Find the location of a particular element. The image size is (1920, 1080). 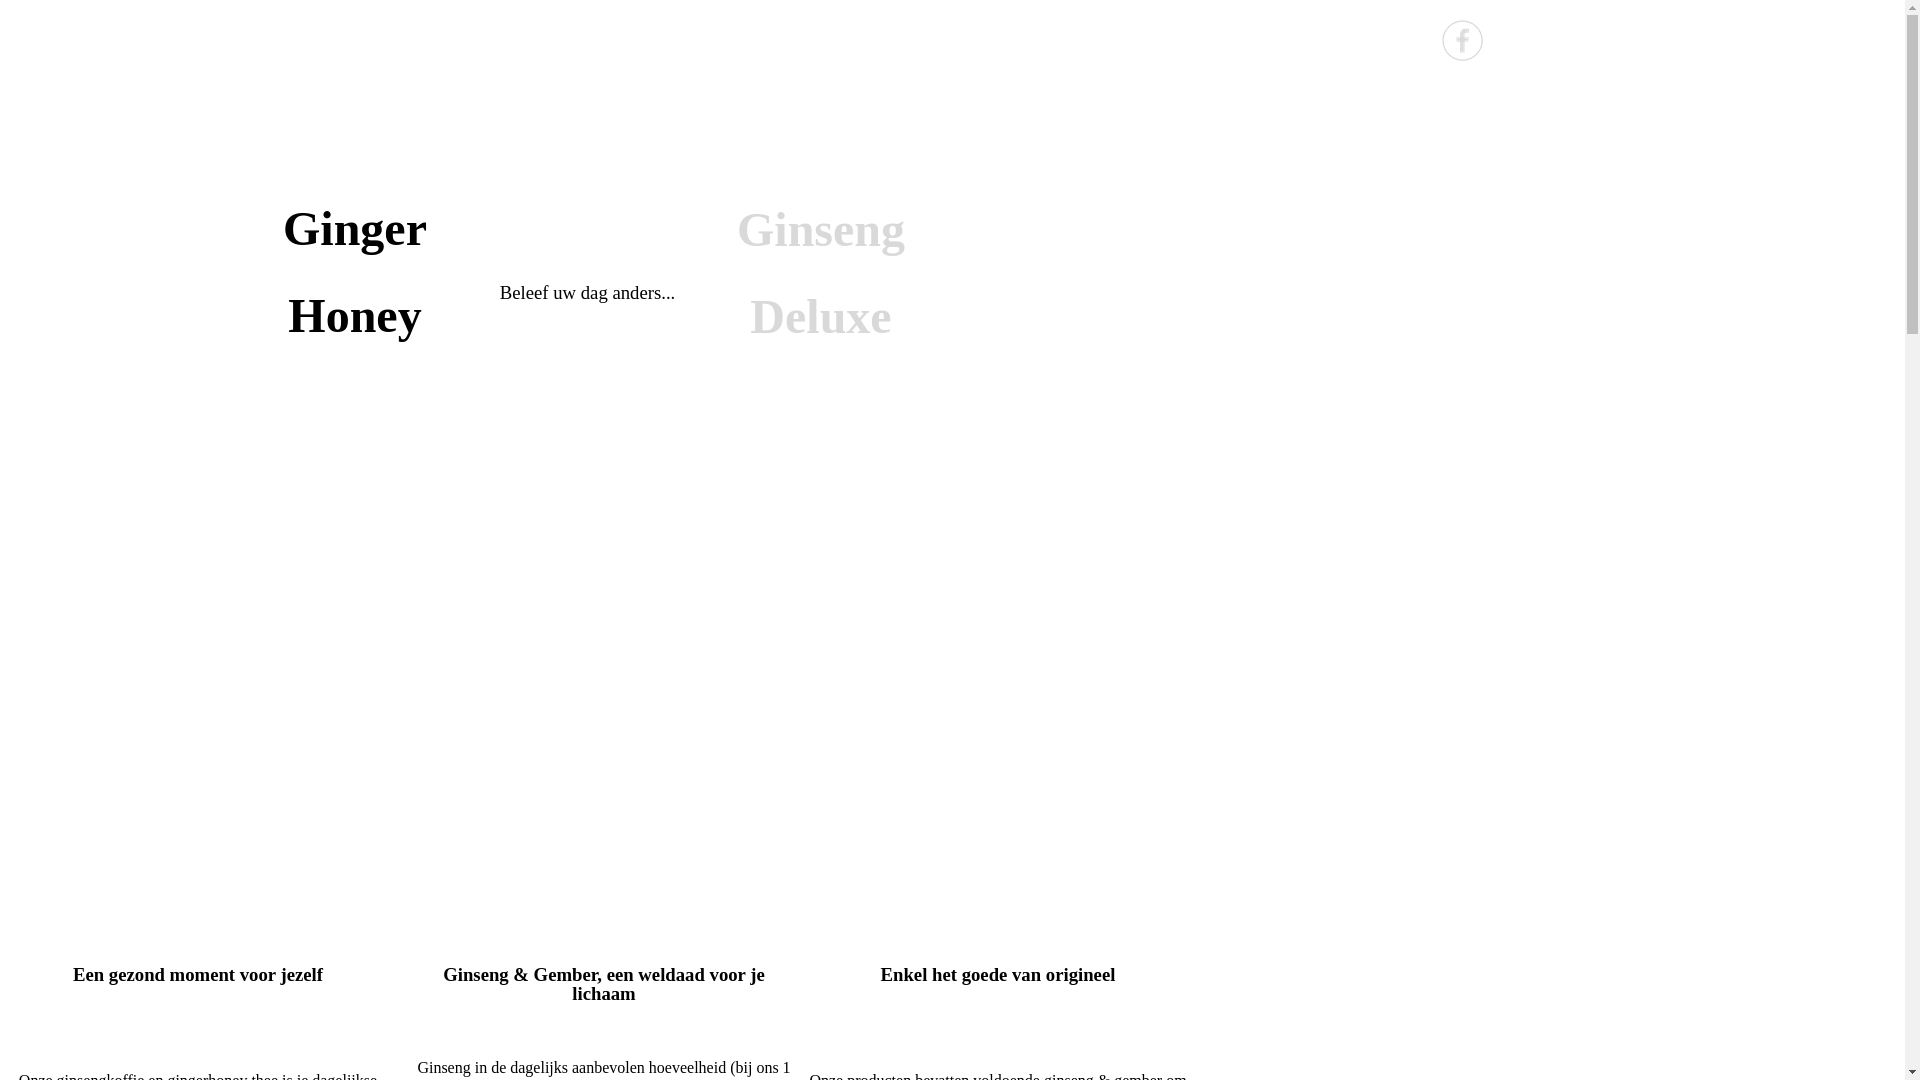

Enkel het goede van origineel is located at coordinates (998, 974).